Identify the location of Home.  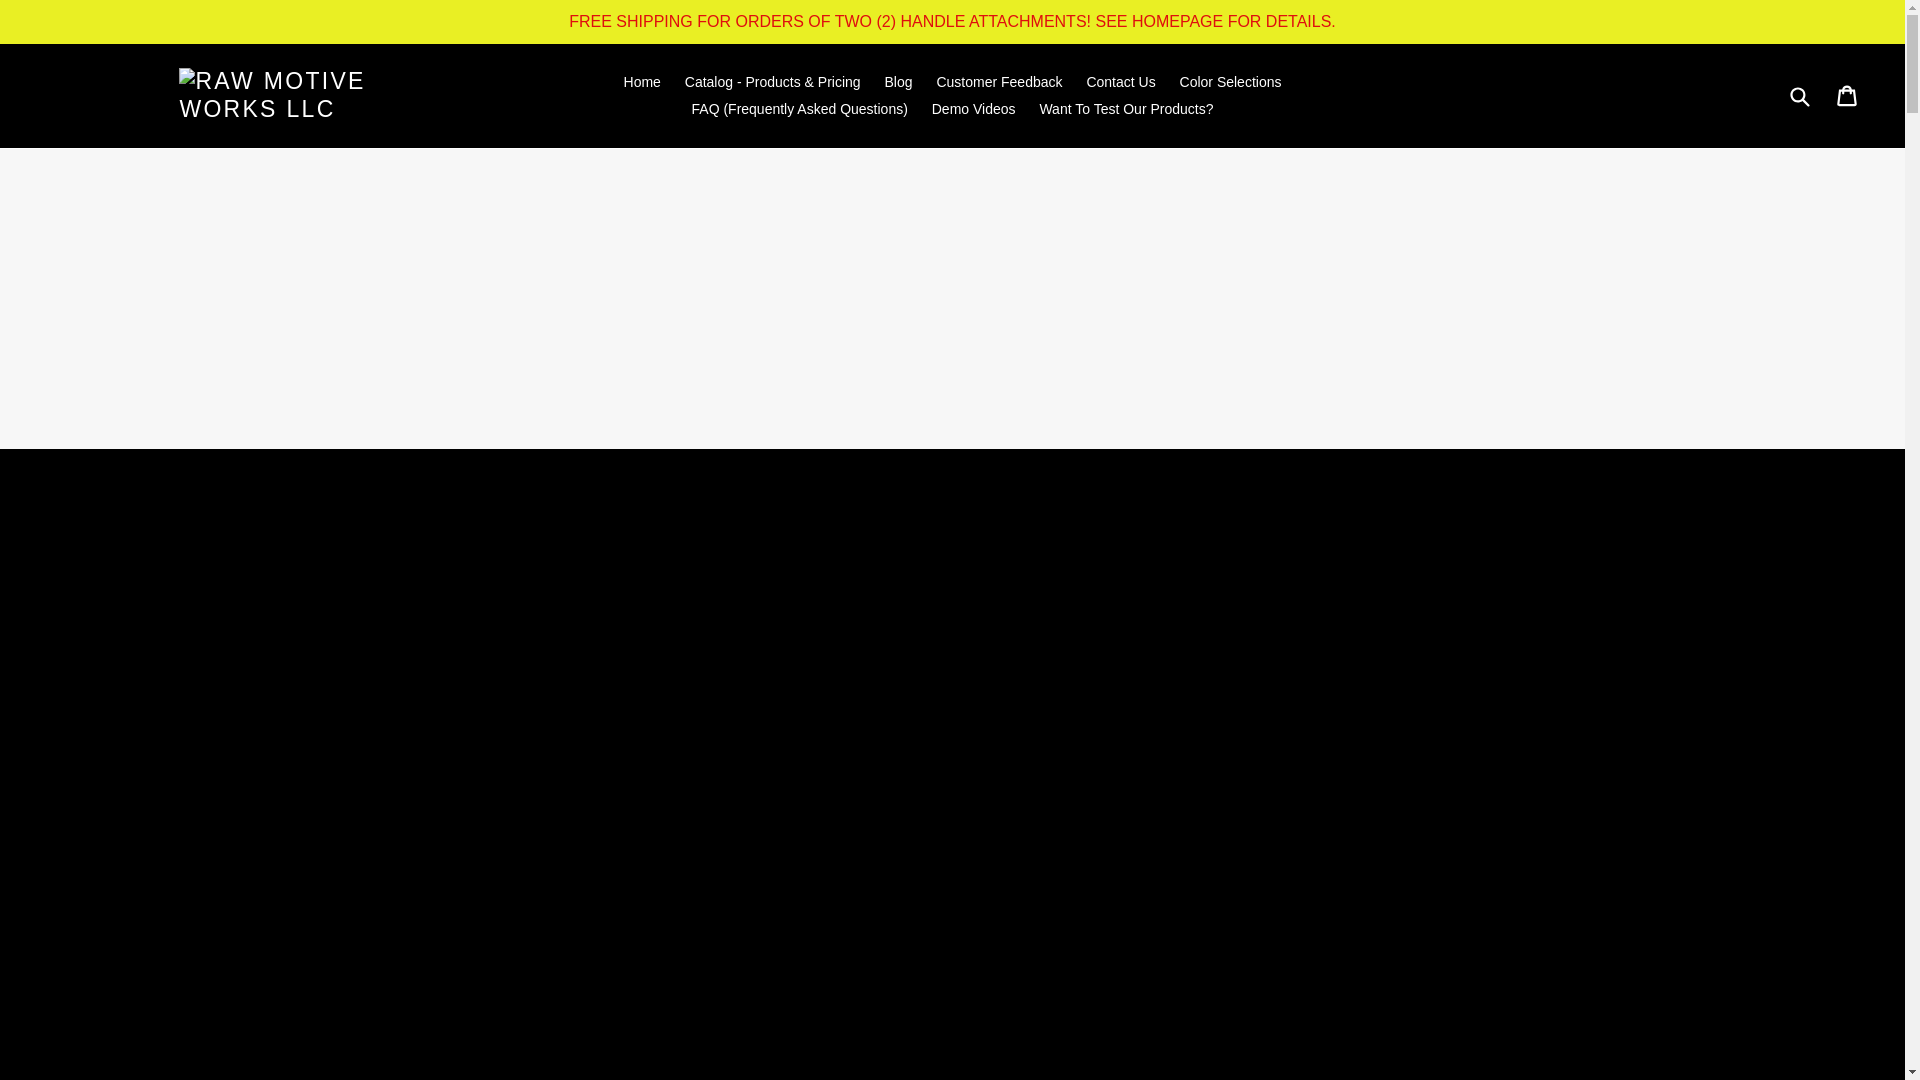
(642, 82).